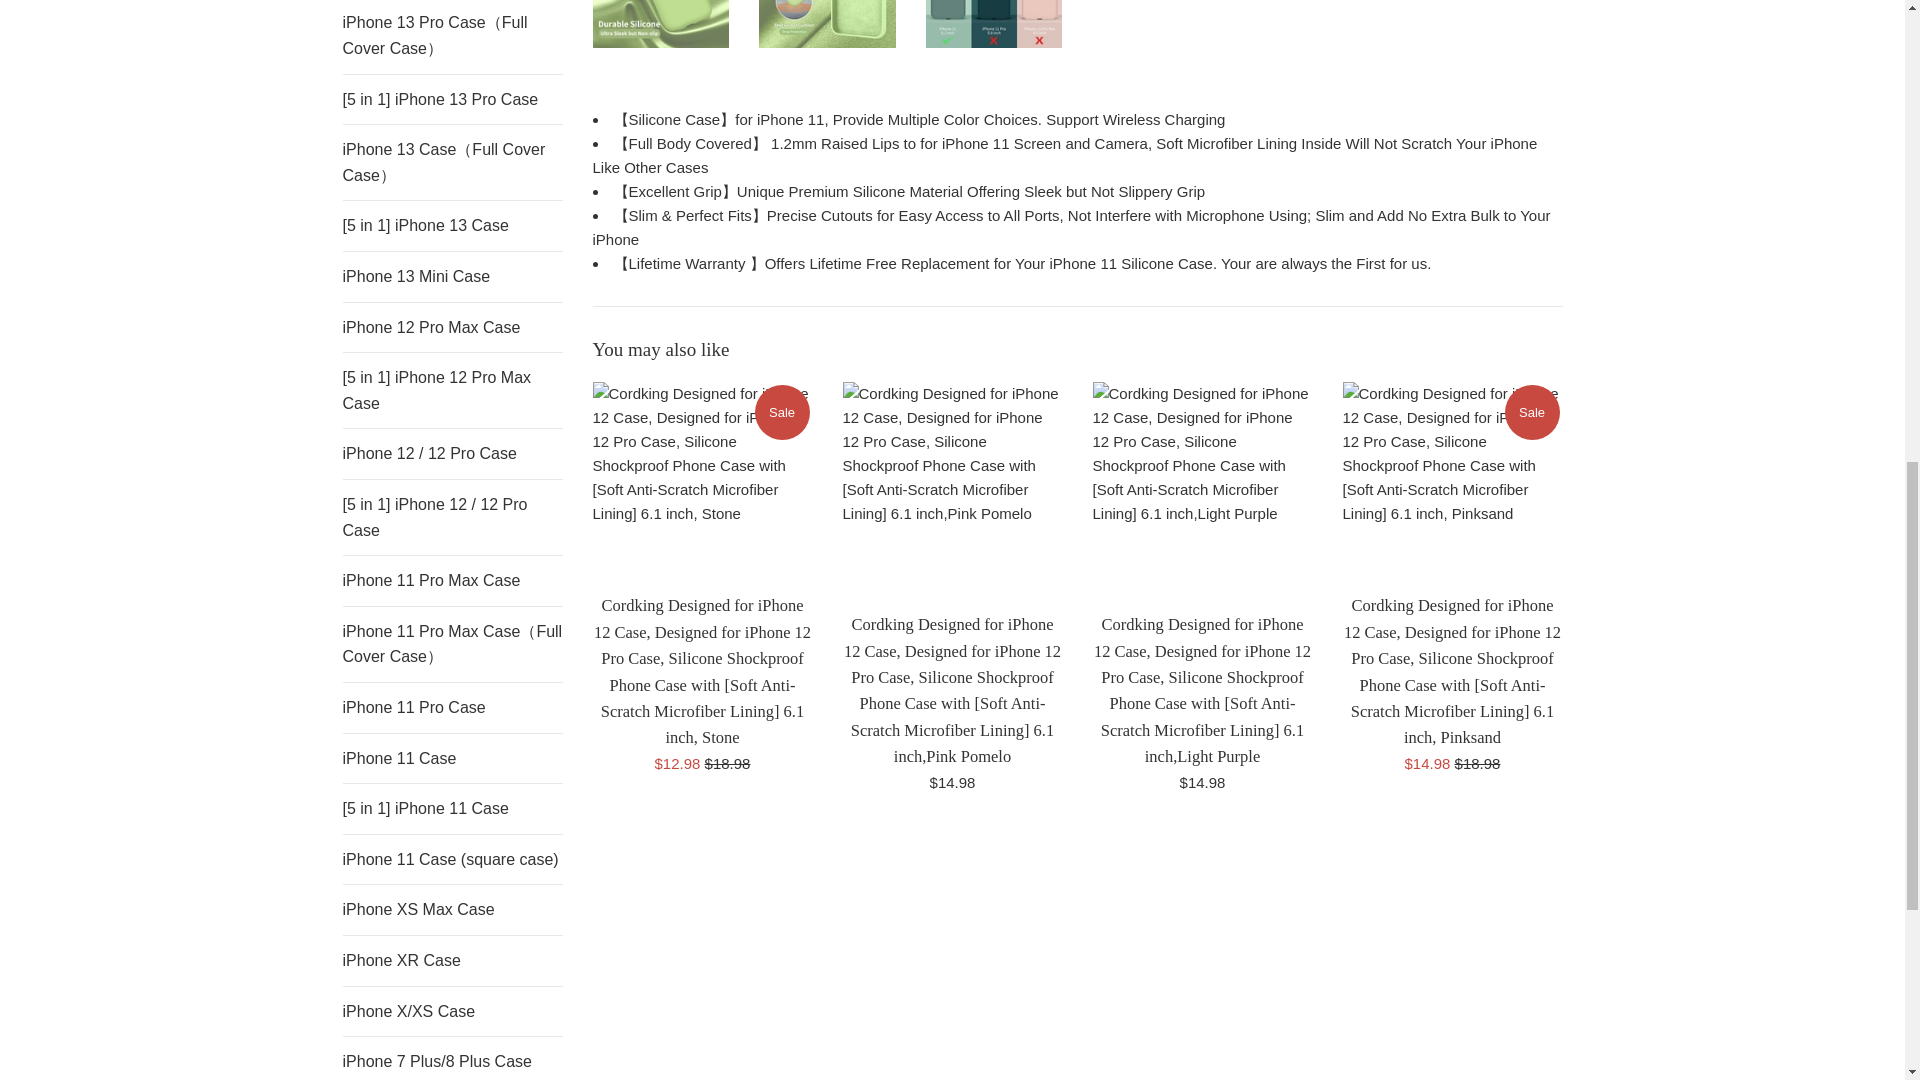 The image size is (1920, 1080). What do you see at coordinates (452, 708) in the screenshot?
I see `iPhone 11 Pro Case` at bounding box center [452, 708].